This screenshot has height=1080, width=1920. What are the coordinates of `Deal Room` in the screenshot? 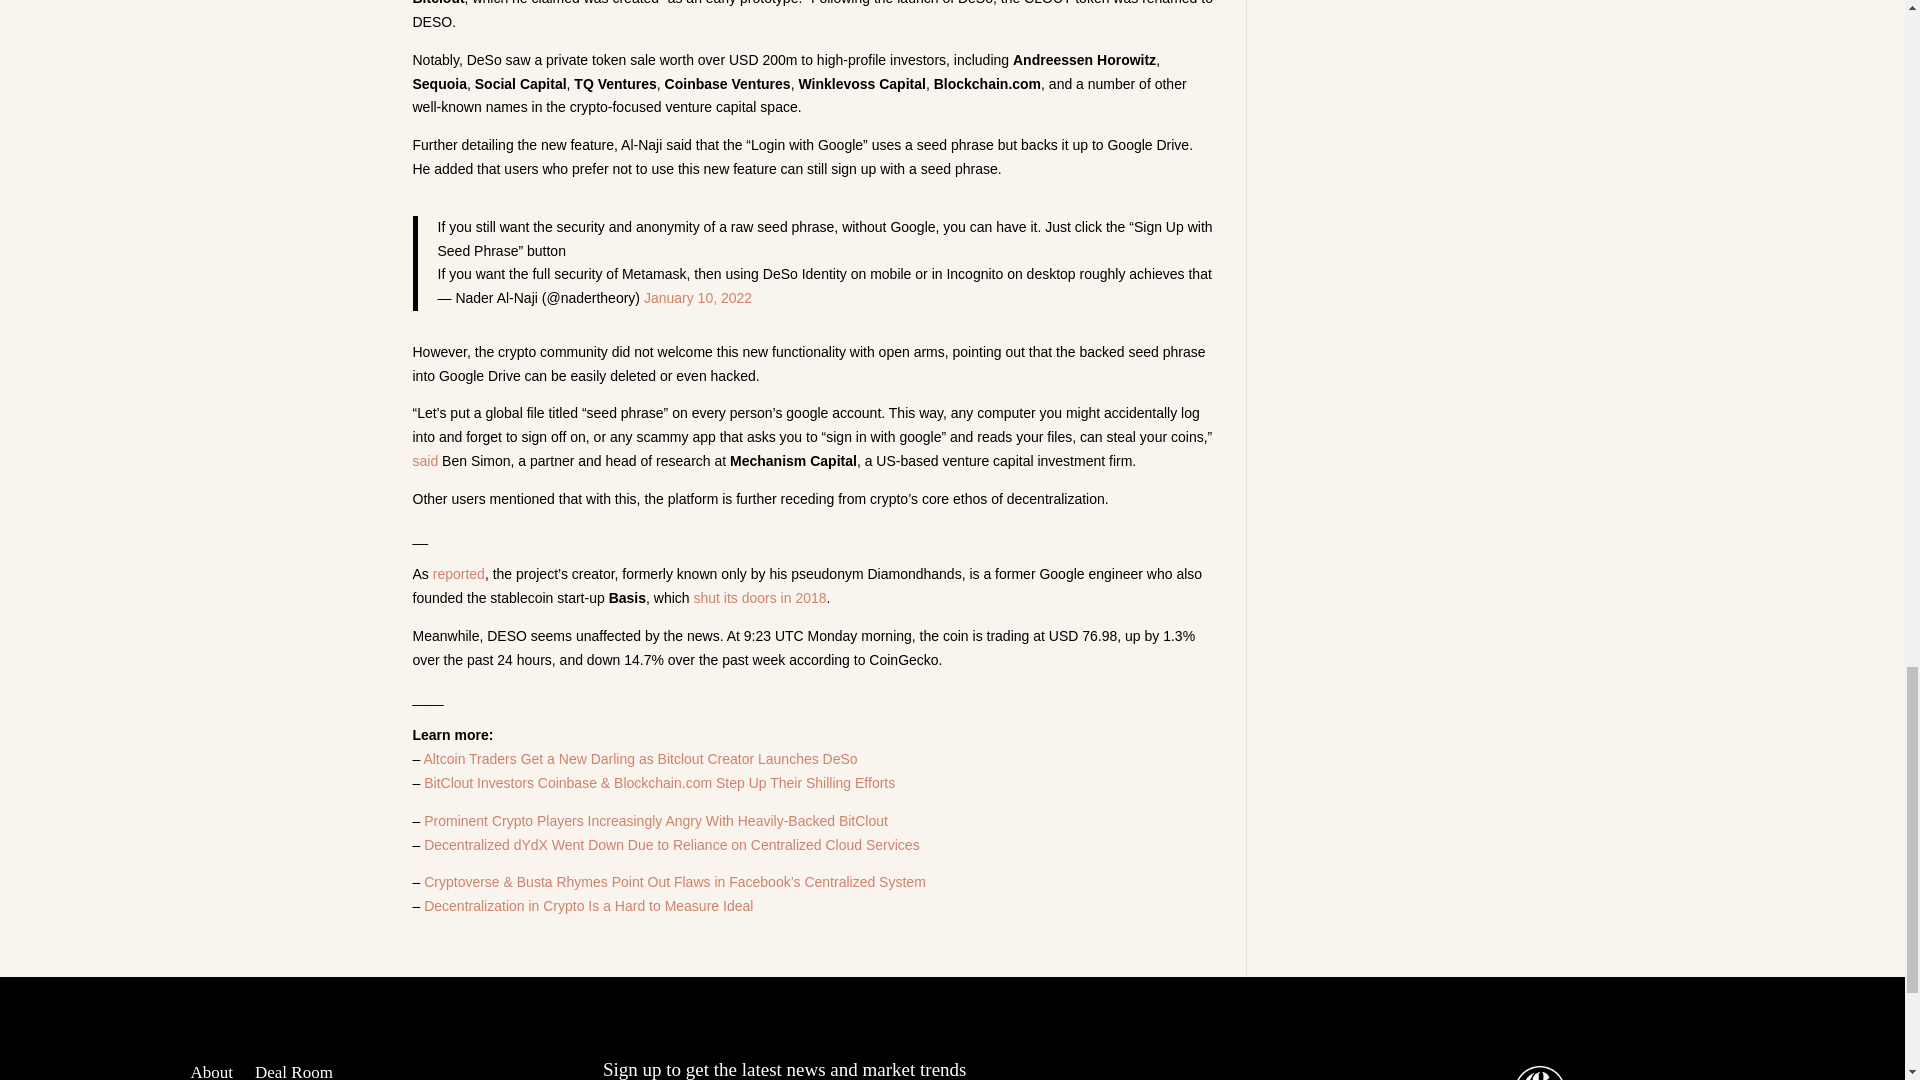 It's located at (294, 1072).